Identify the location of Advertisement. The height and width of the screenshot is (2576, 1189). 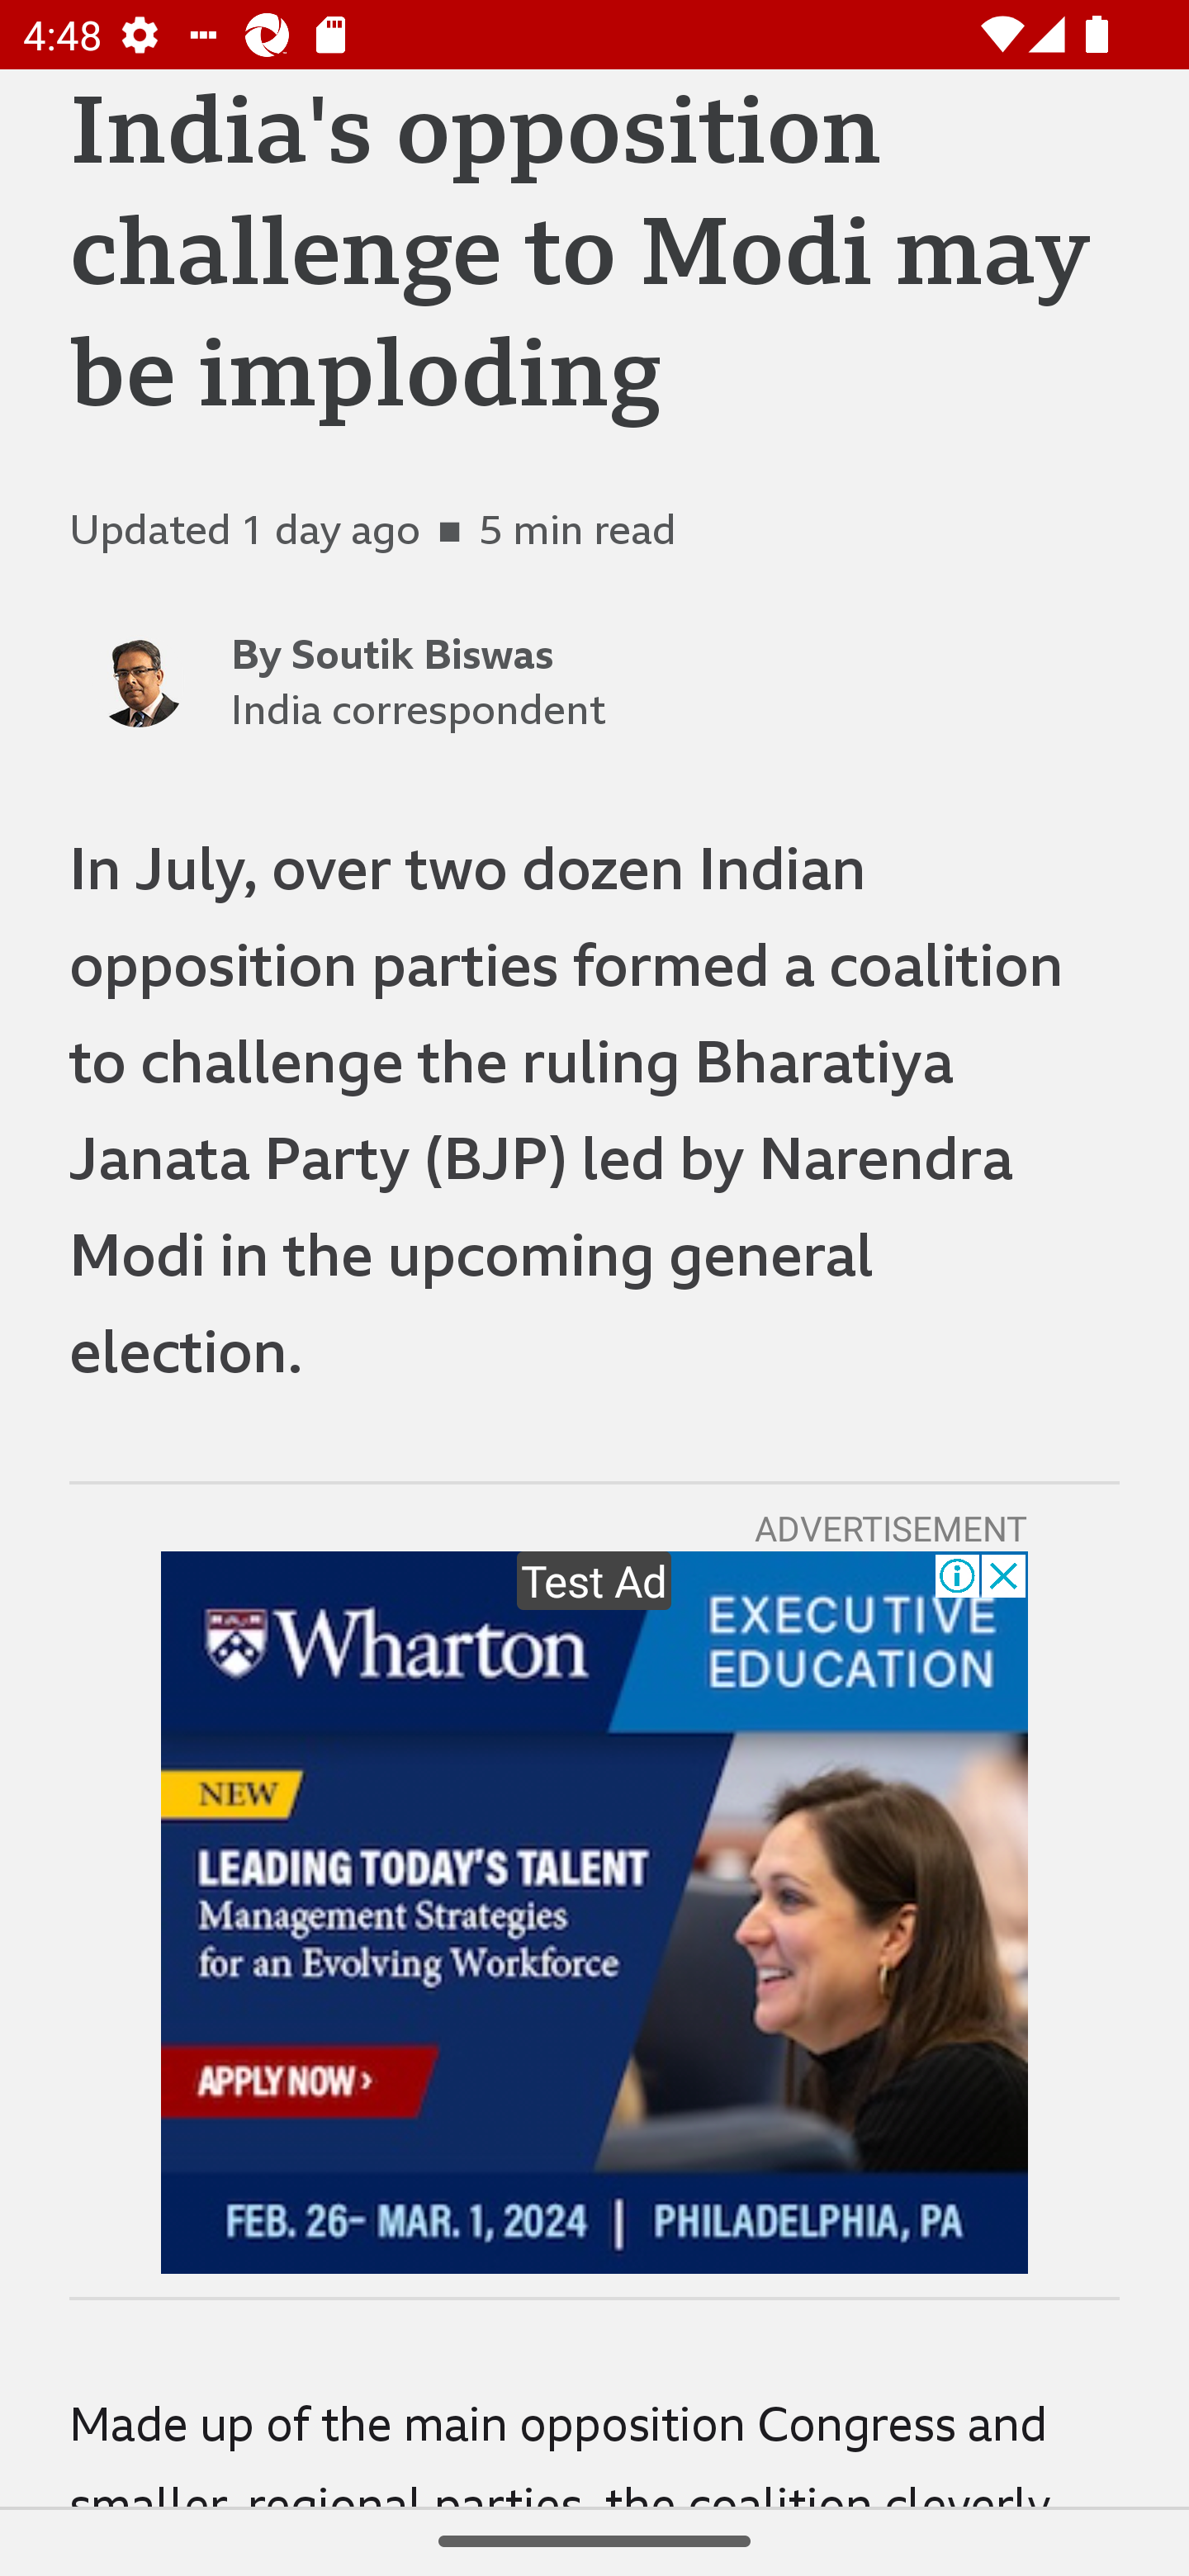
(594, 1912).